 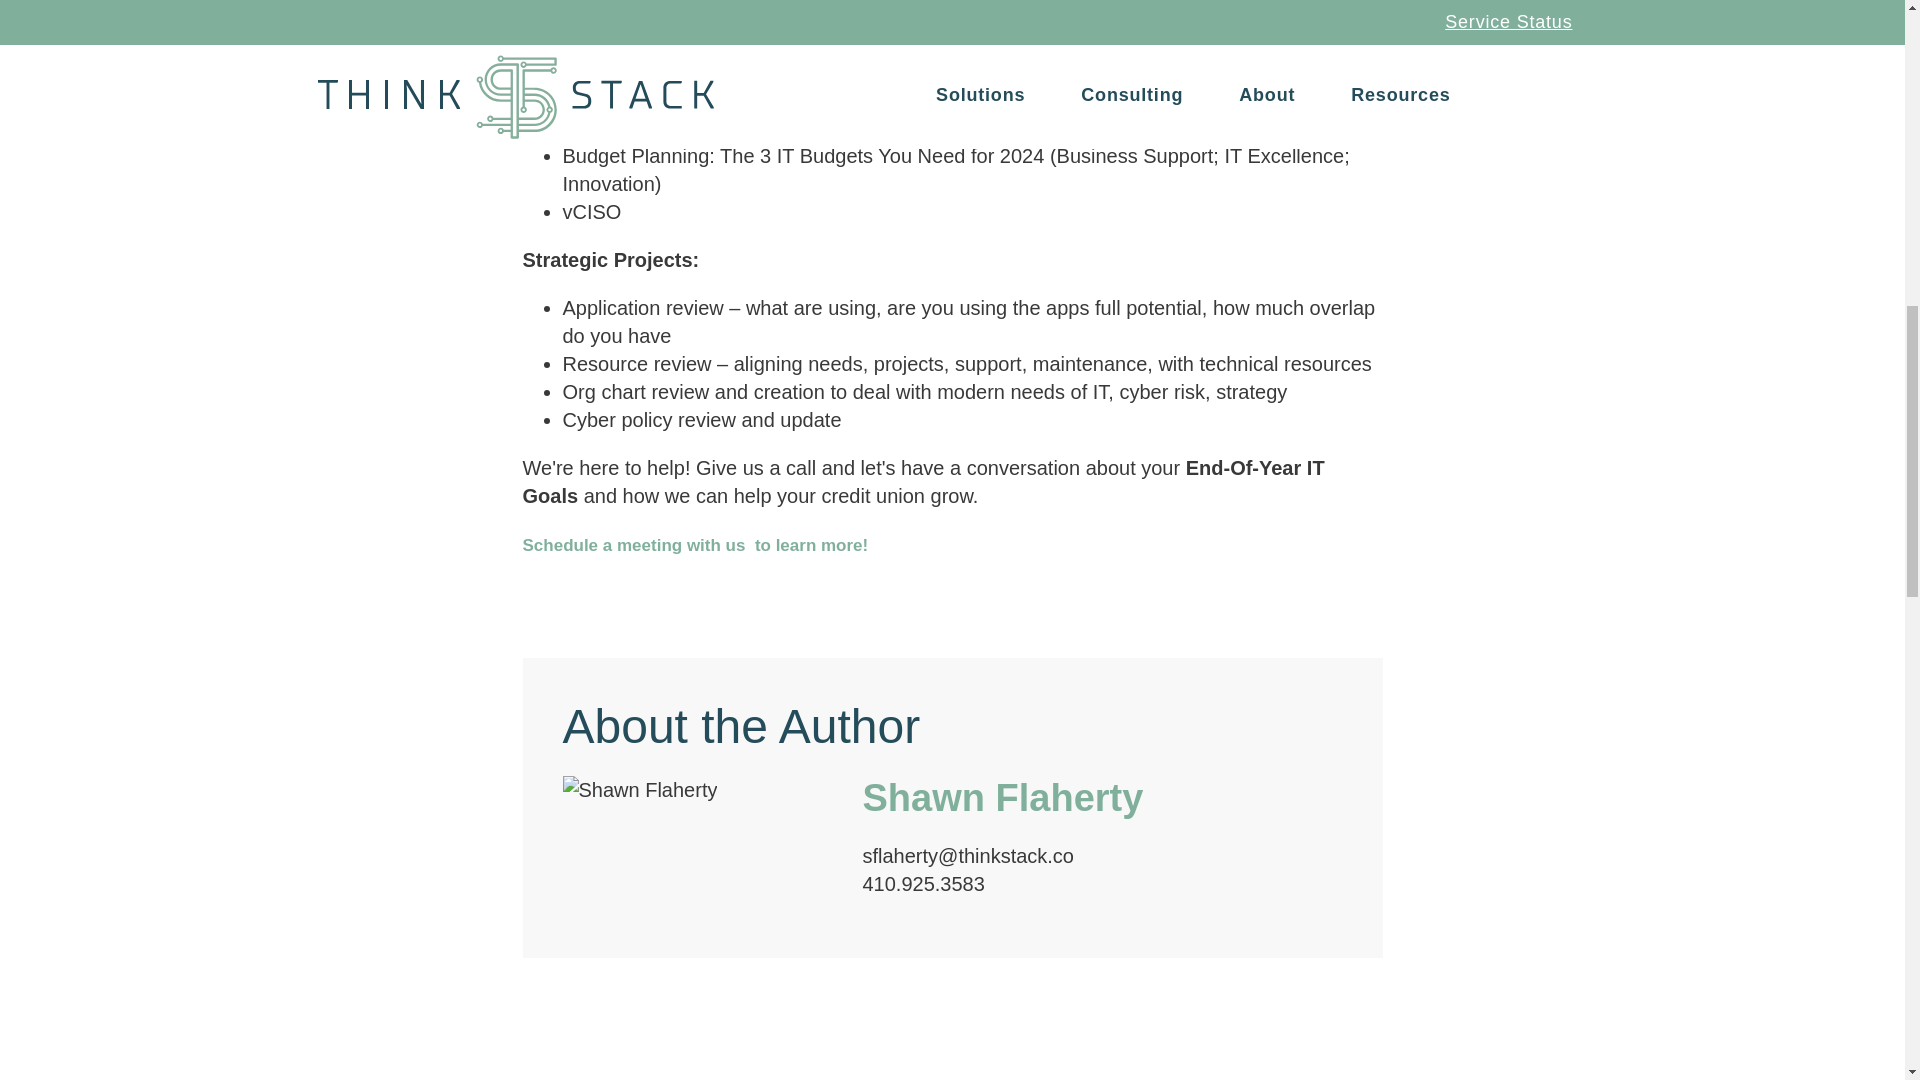 I want to click on Schedule a meeting with us  to learn more!, so click(x=694, y=545).